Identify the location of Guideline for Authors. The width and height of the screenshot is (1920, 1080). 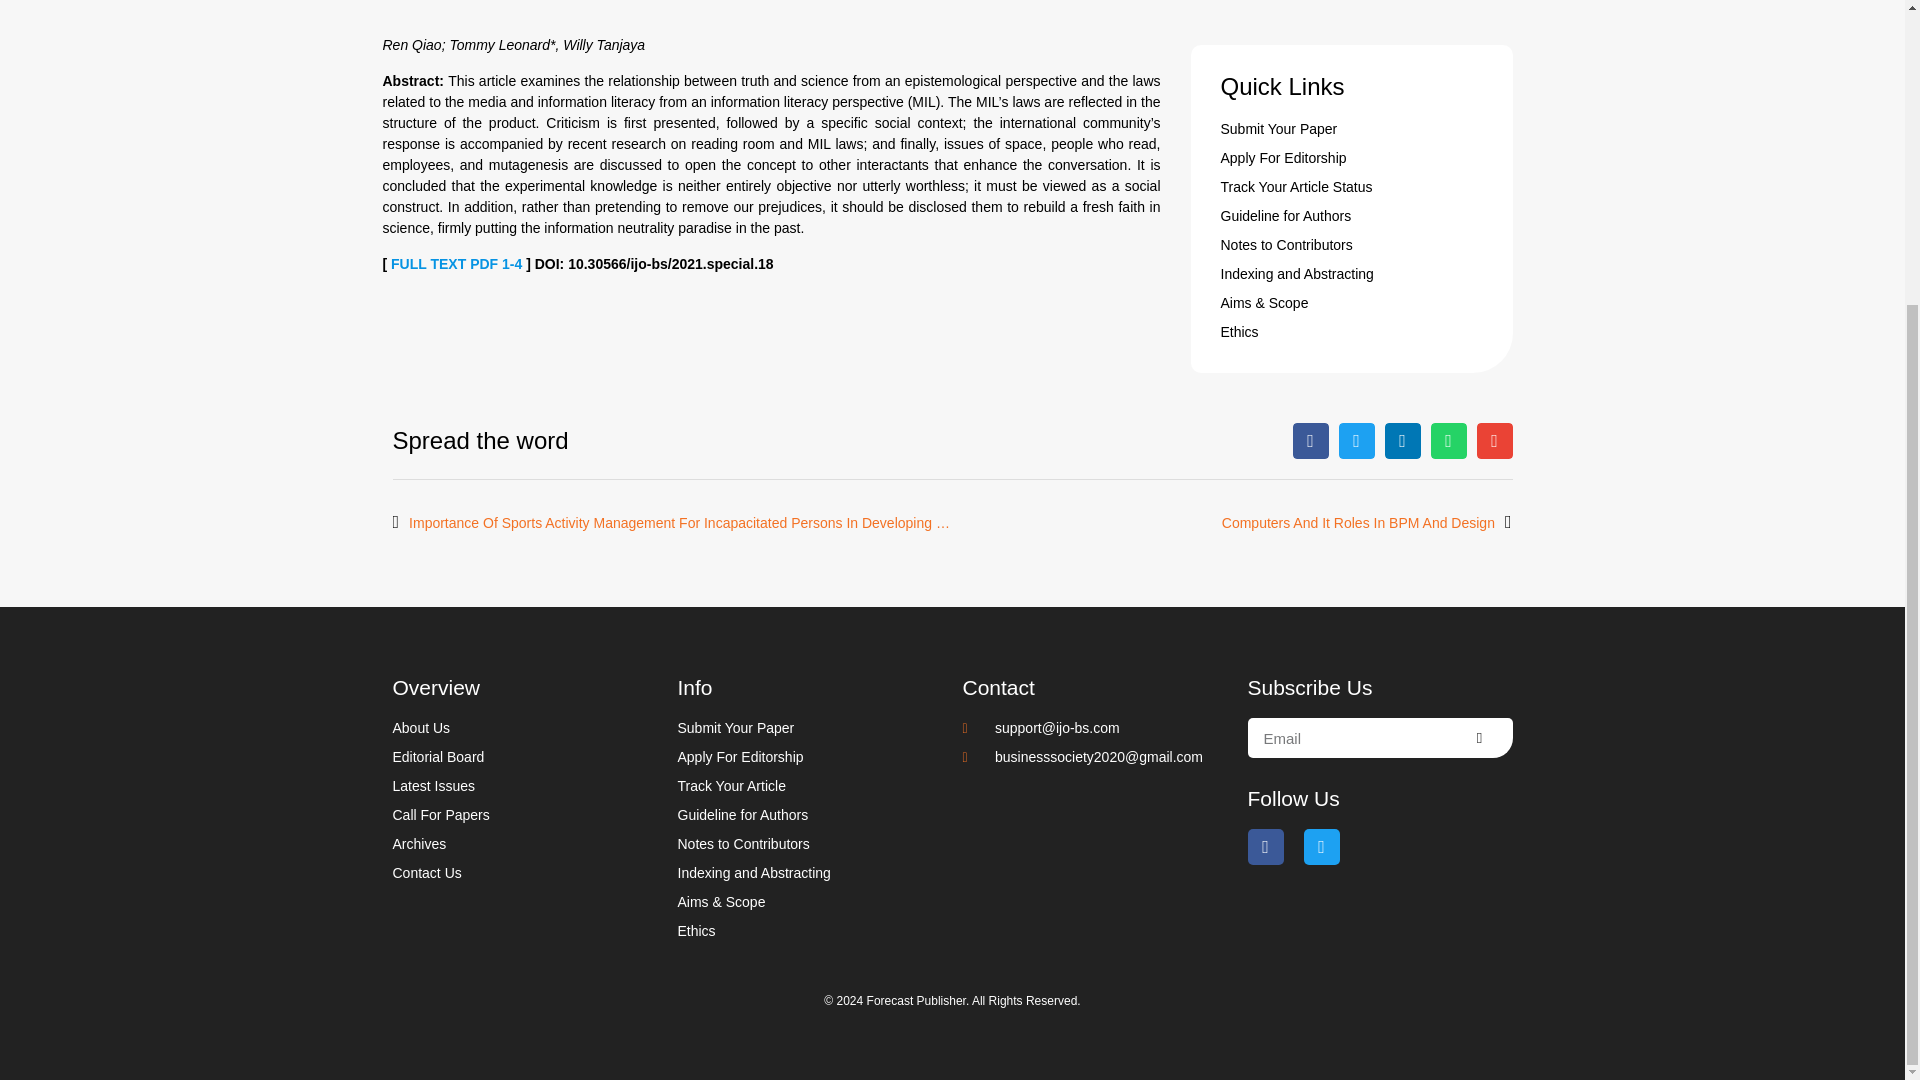
(1350, 216).